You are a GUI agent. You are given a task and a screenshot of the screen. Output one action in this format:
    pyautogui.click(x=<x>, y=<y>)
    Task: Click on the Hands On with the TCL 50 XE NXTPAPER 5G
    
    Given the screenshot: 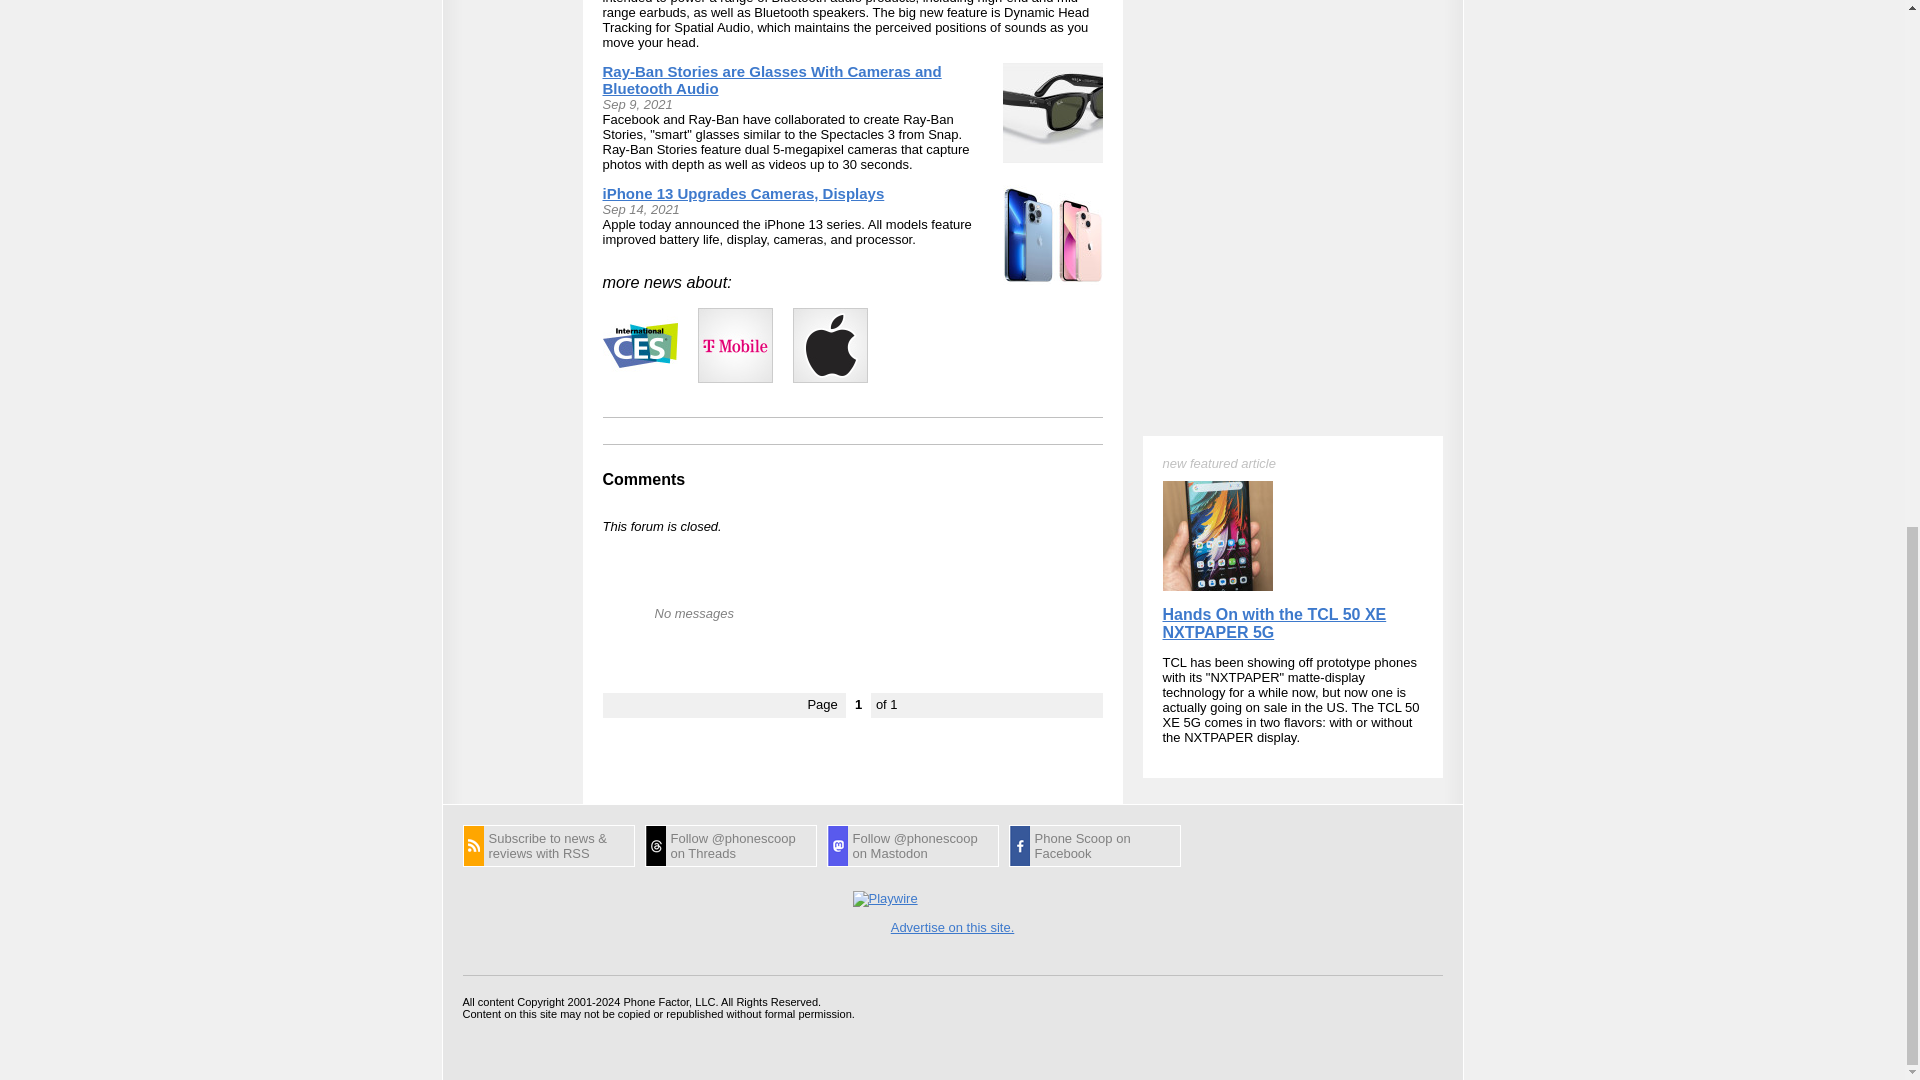 What is the action you would take?
    pyautogui.click(x=1274, y=173)
    